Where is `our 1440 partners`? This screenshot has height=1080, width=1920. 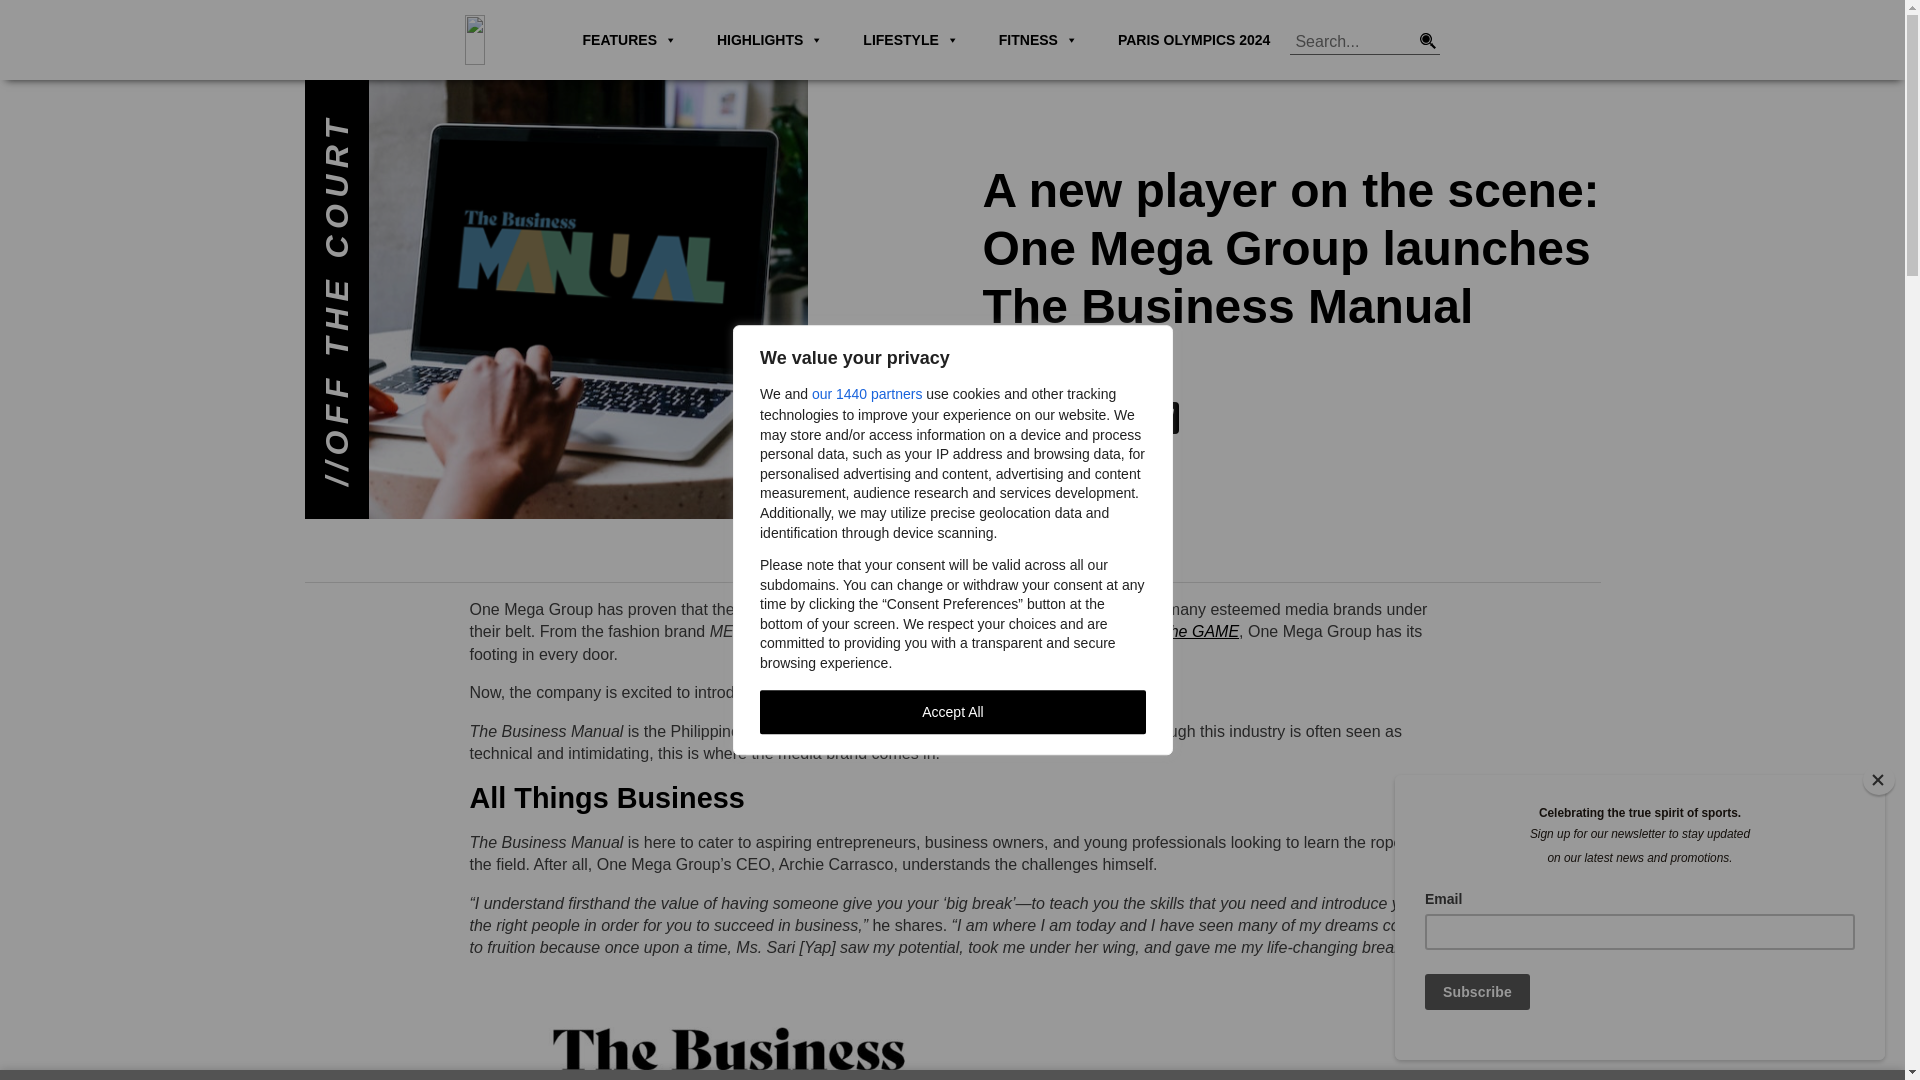
our 1440 partners is located at coordinates (866, 394).